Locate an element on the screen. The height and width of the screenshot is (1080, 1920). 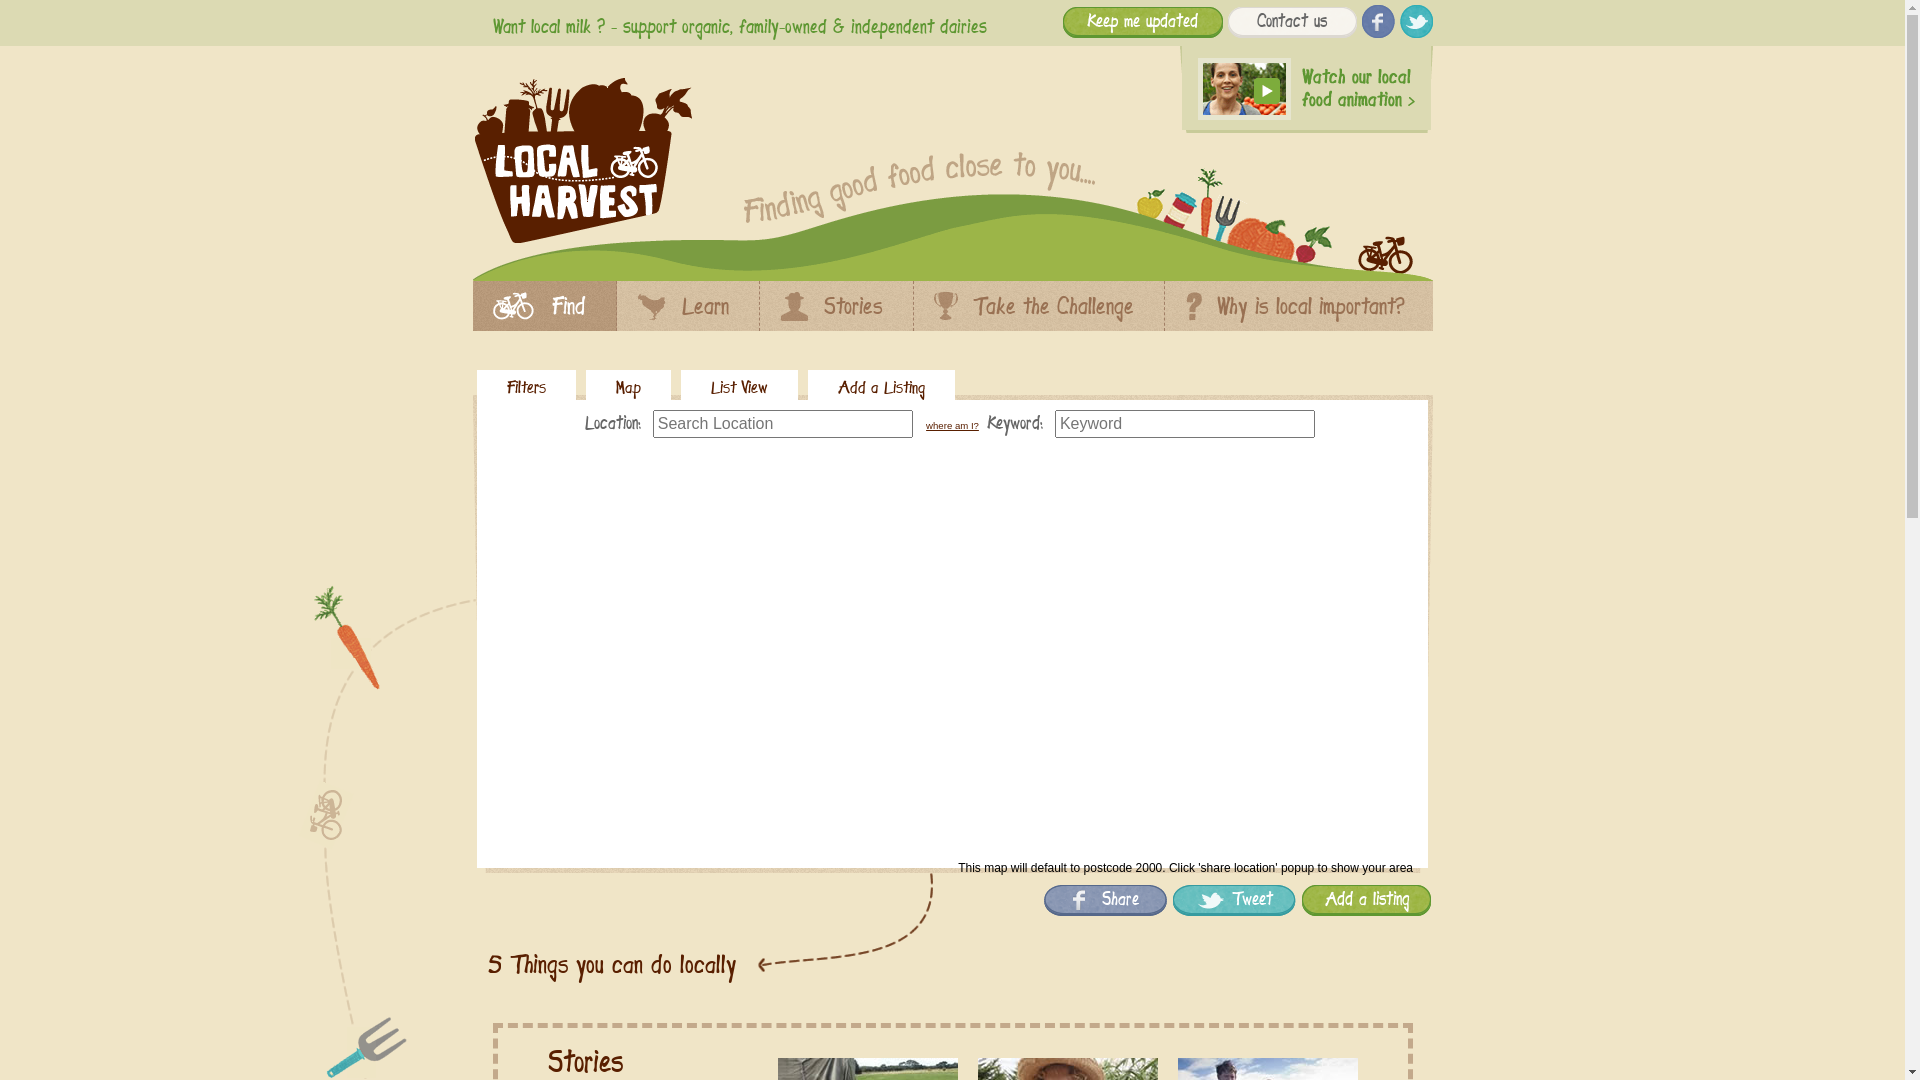
where am I? is located at coordinates (952, 426).